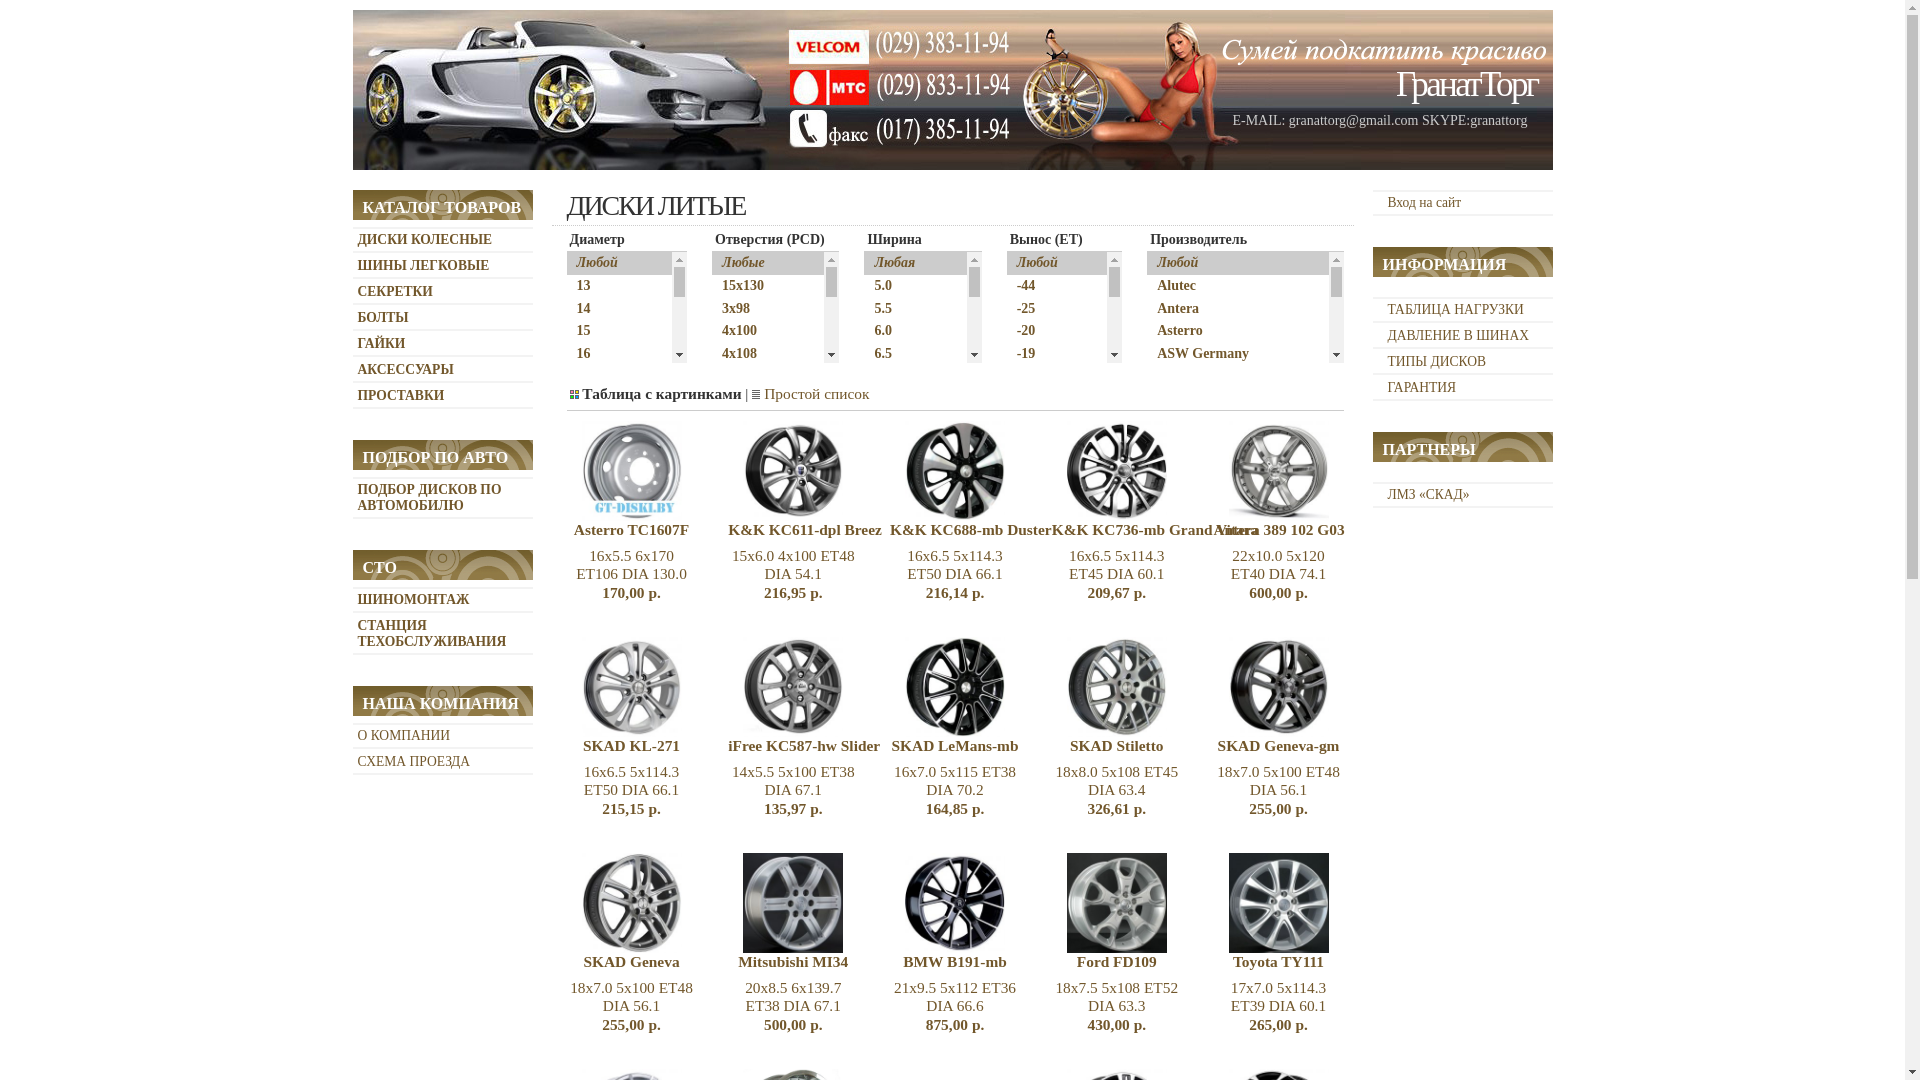 Image resolution: width=1920 pixels, height=1080 pixels. What do you see at coordinates (898, 582) in the screenshot?
I see `11.0` at bounding box center [898, 582].